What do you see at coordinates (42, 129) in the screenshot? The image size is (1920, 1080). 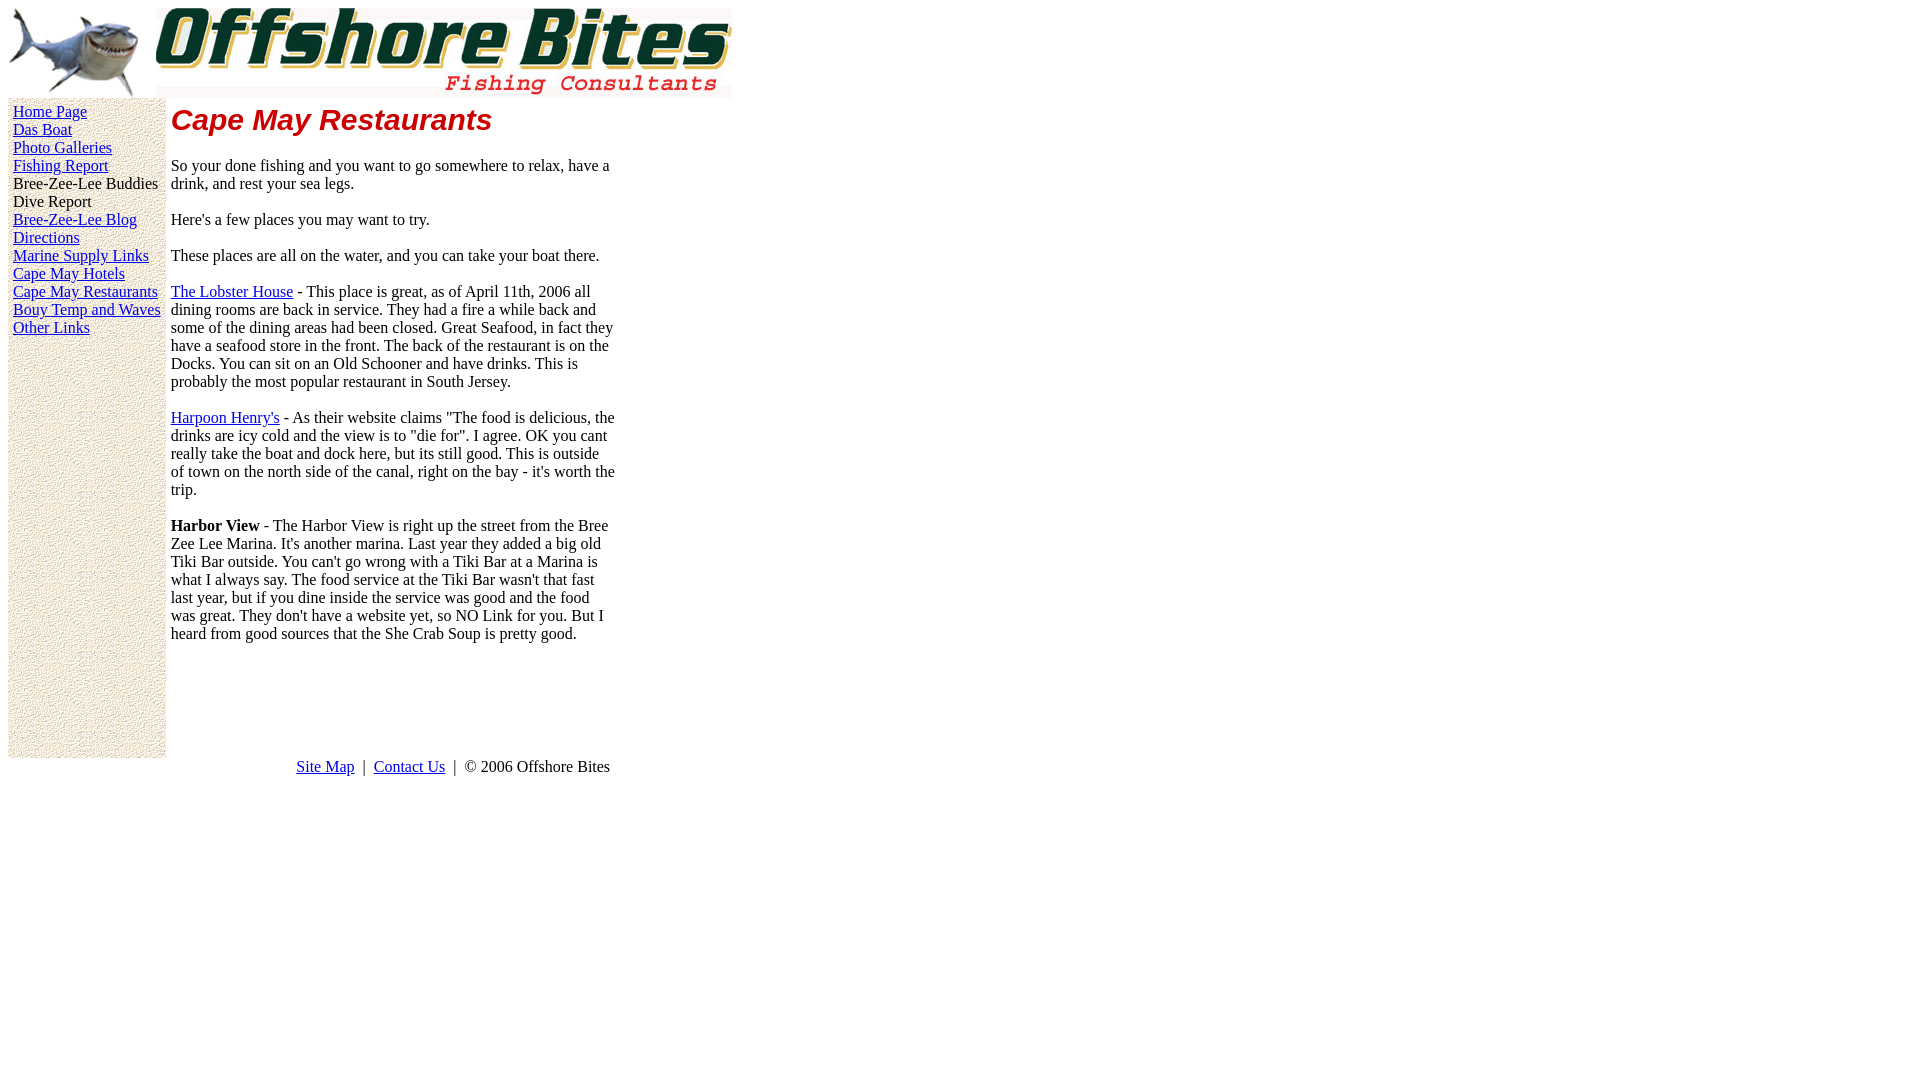 I see `Das Boat` at bounding box center [42, 129].